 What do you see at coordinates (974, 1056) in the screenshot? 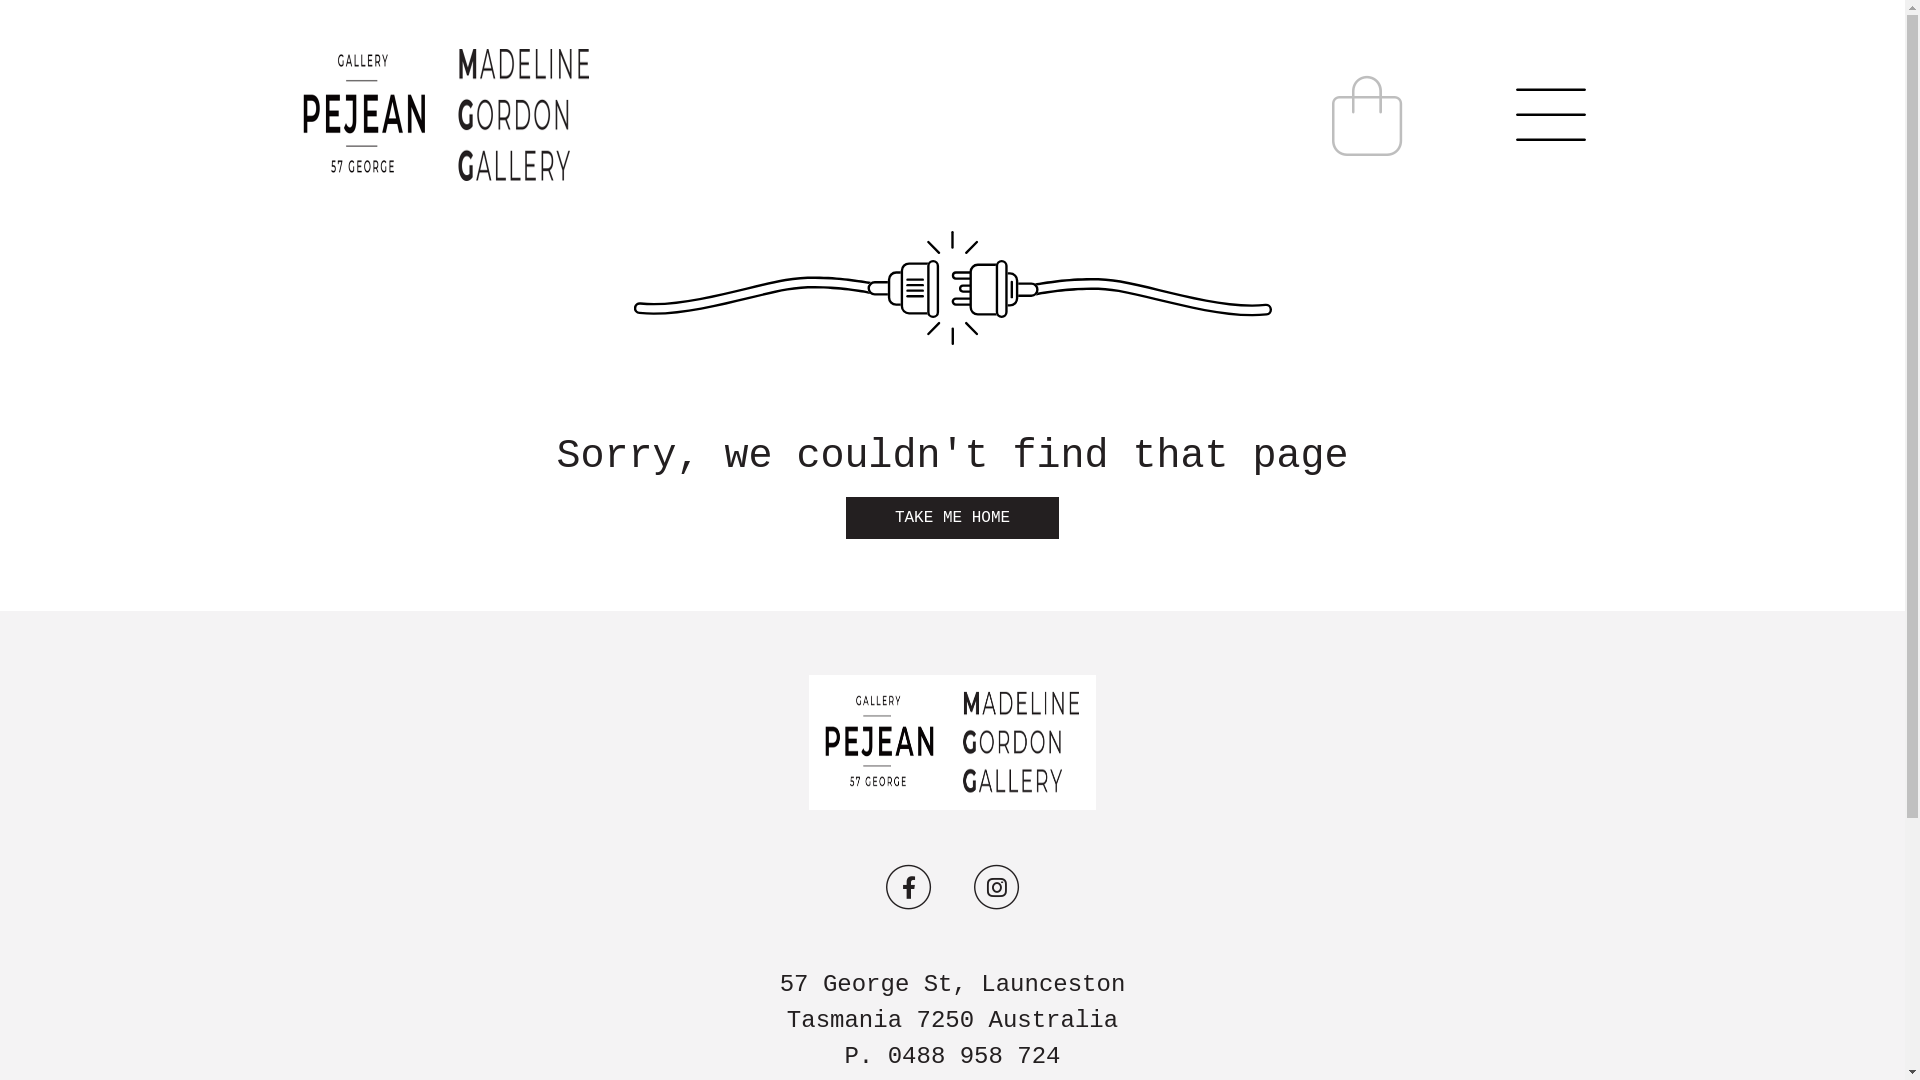
I see `0488 958 724` at bounding box center [974, 1056].